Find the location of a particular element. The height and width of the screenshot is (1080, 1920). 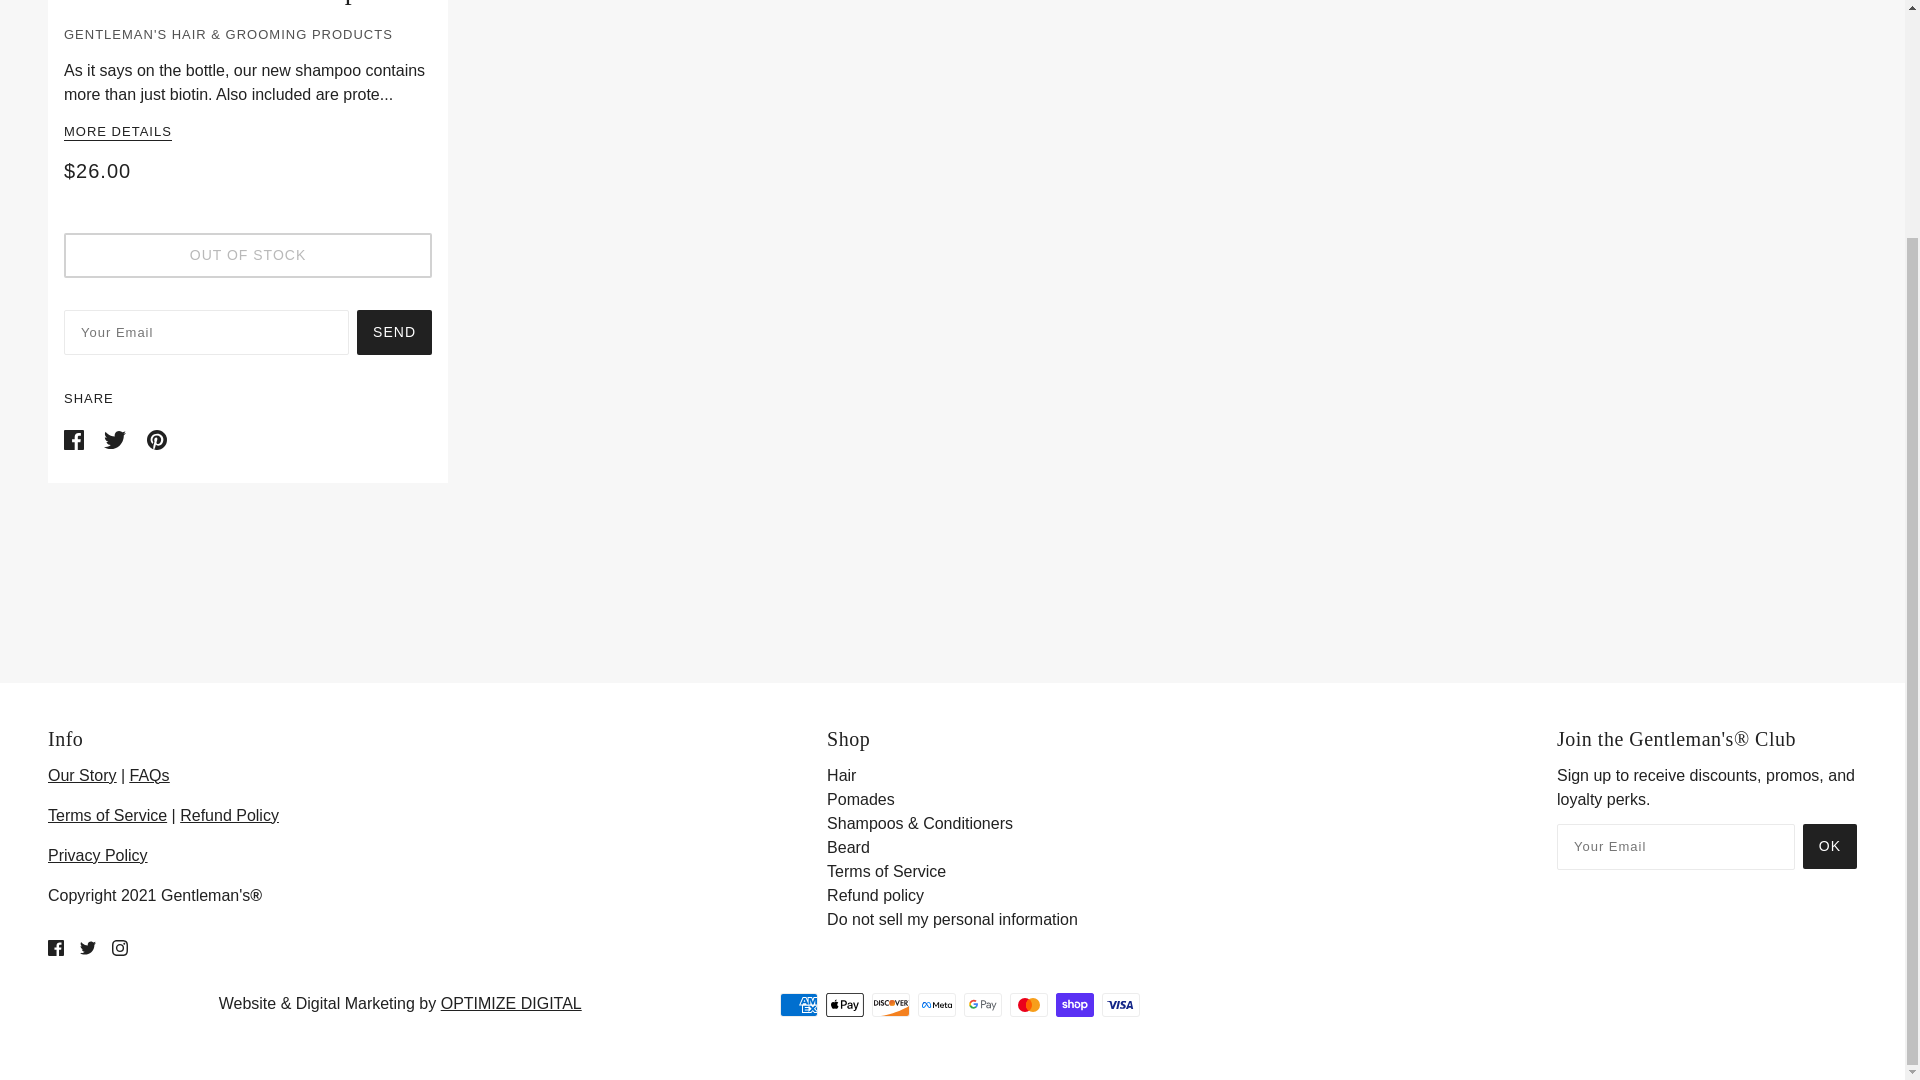

Discover is located at coordinates (890, 1004).